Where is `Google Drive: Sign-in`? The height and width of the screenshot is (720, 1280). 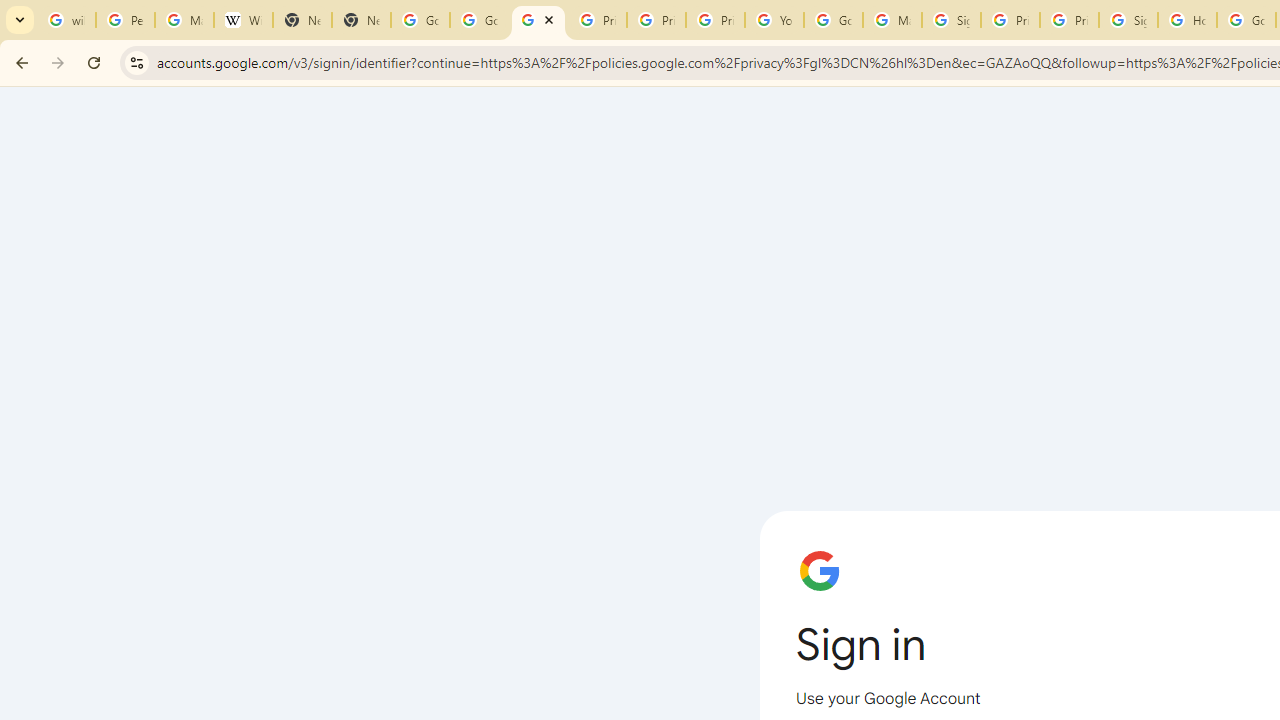 Google Drive: Sign-in is located at coordinates (480, 20).